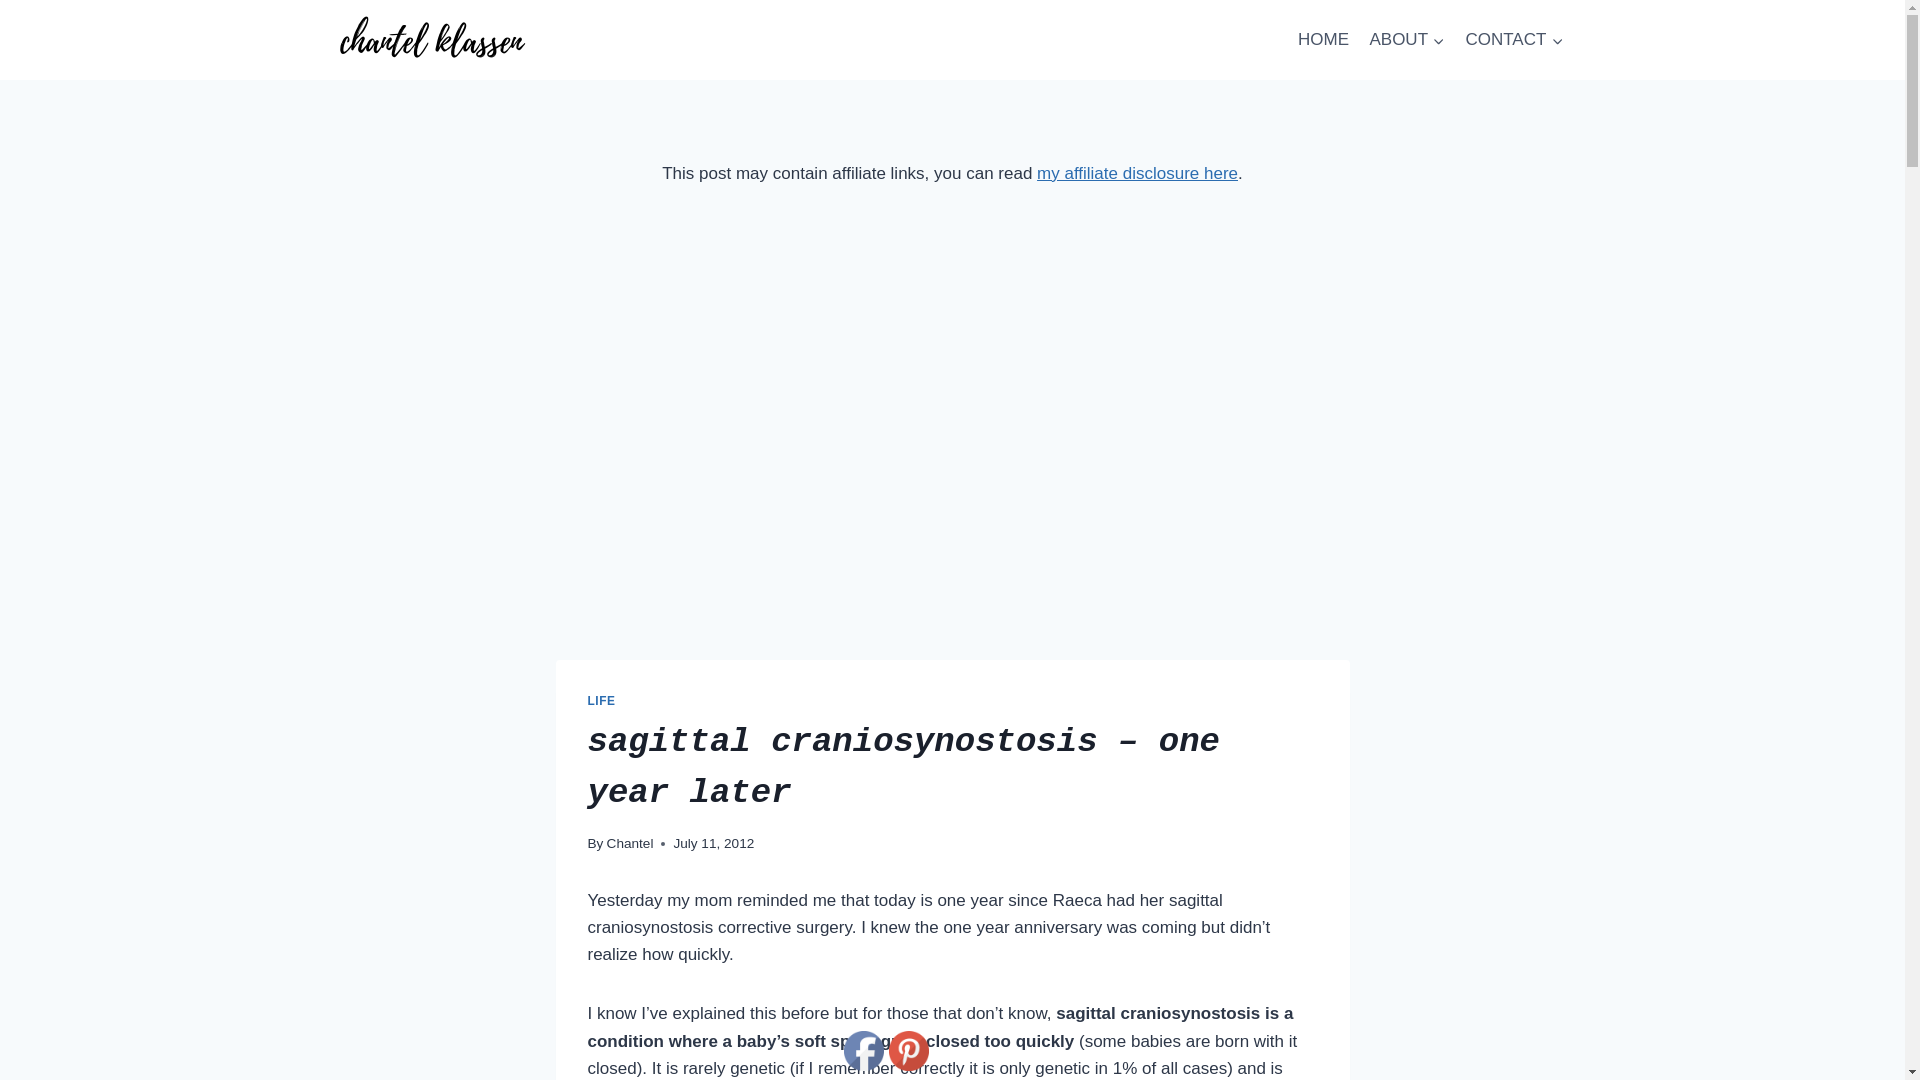 The height and width of the screenshot is (1080, 1920). What do you see at coordinates (1324, 40) in the screenshot?
I see `HOME` at bounding box center [1324, 40].